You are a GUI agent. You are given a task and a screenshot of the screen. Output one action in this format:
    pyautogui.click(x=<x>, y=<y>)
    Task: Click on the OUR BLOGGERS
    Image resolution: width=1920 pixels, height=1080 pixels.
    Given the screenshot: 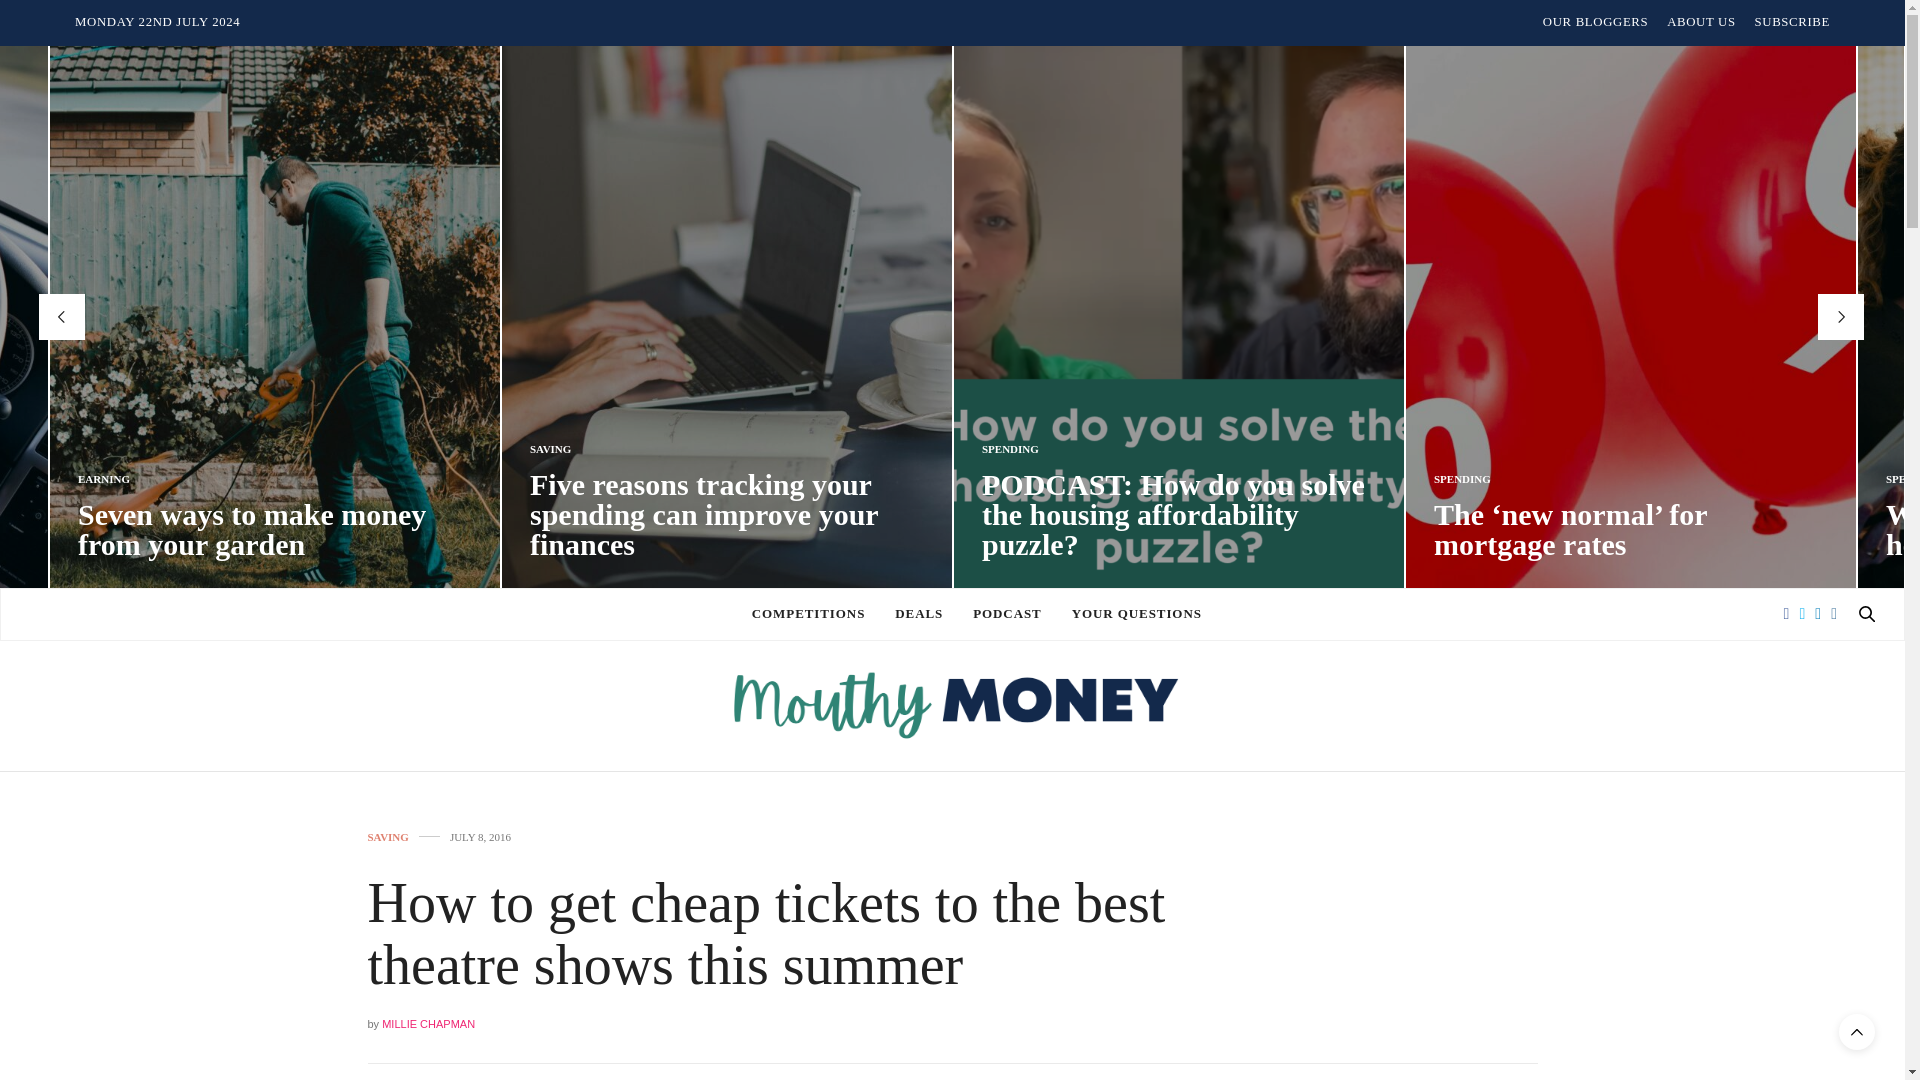 What is the action you would take?
    pyautogui.click(x=1595, y=22)
    